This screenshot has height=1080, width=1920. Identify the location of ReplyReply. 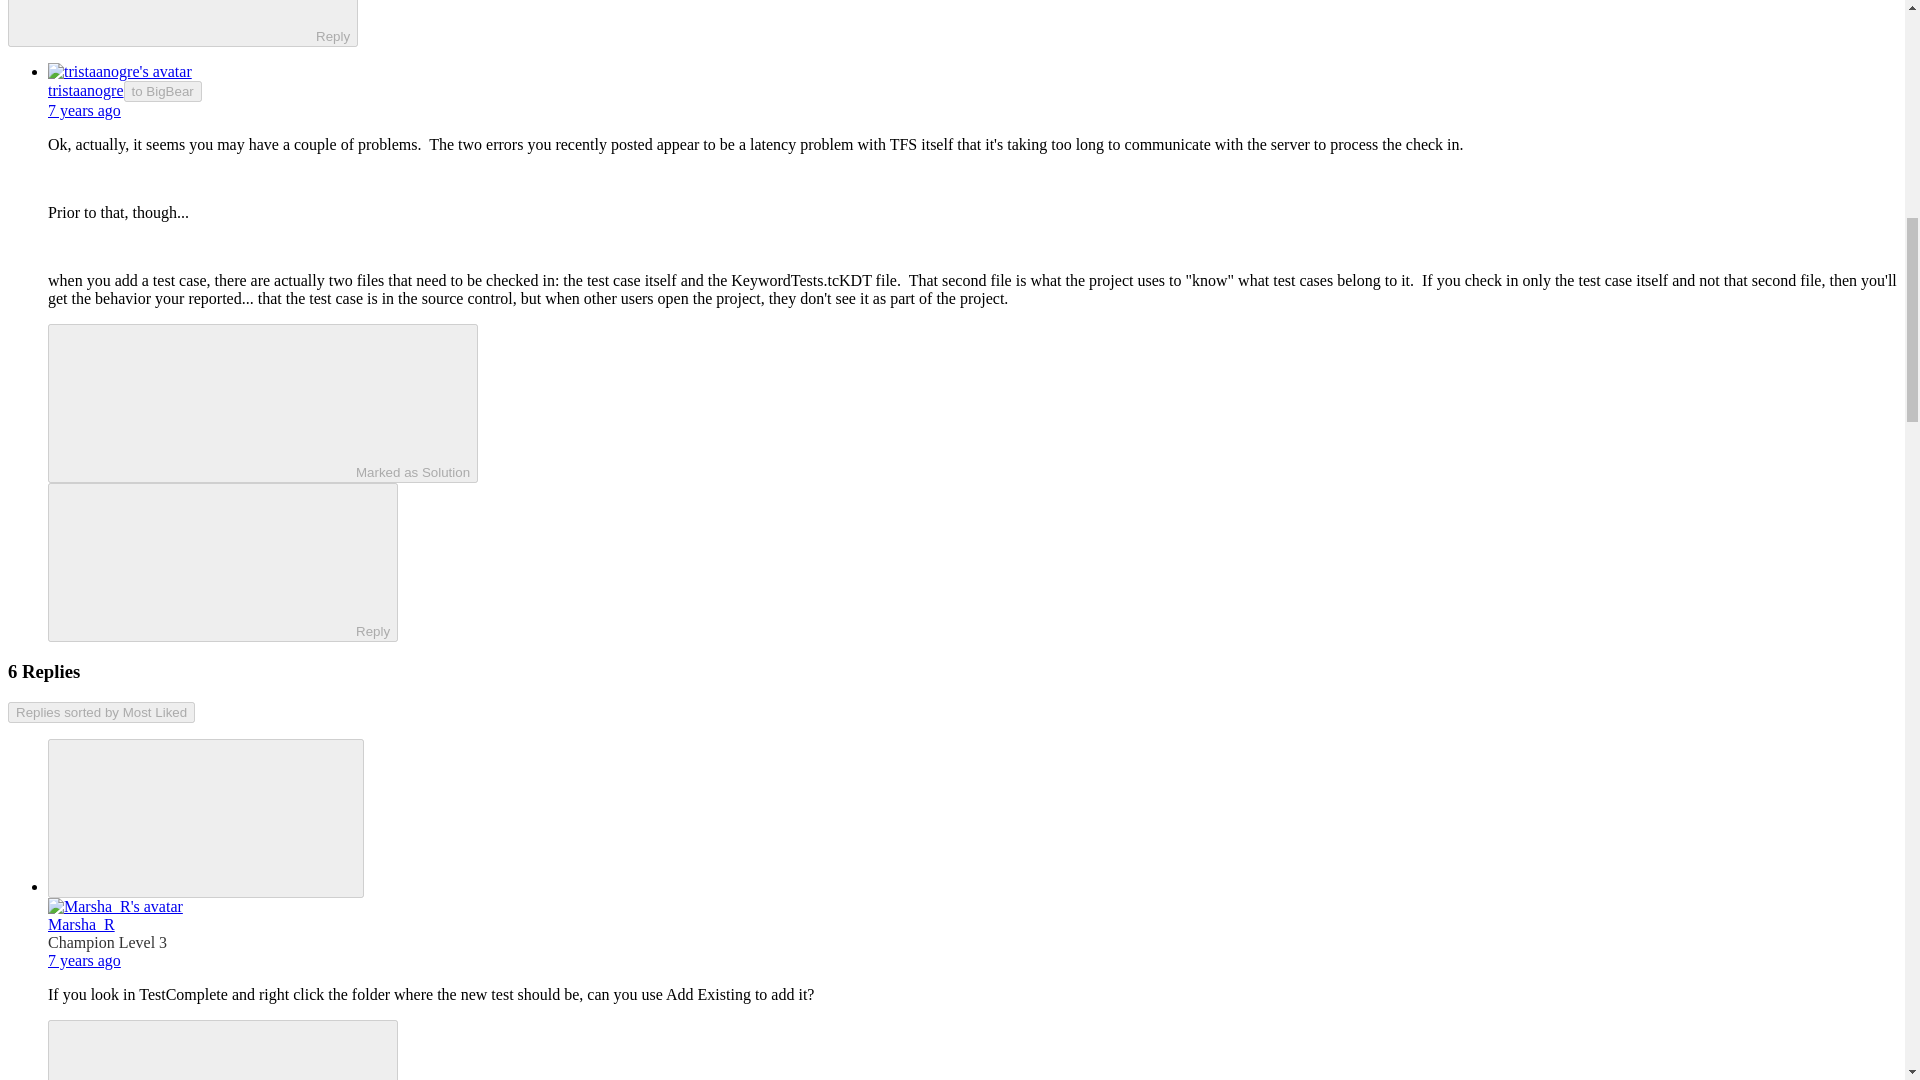
(222, 1050).